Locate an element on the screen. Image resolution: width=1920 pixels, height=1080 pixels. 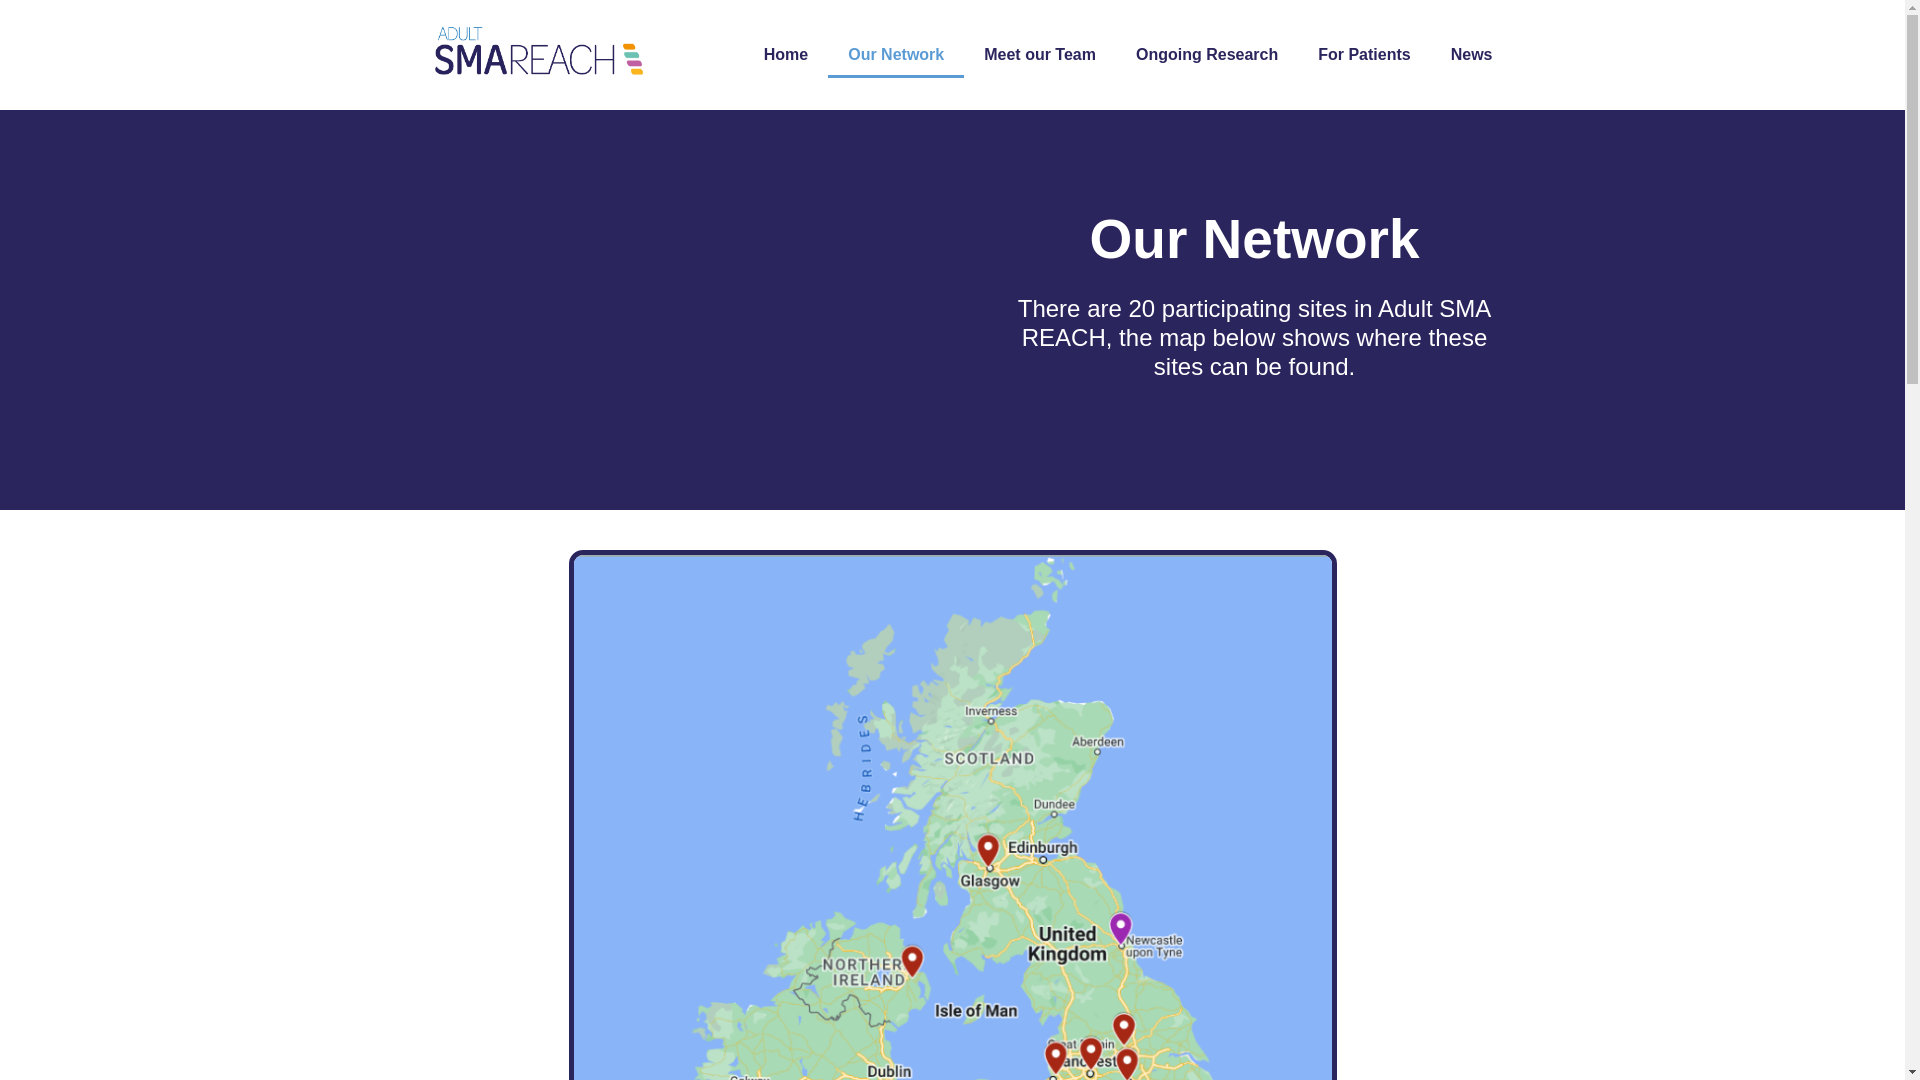
Home is located at coordinates (786, 54).